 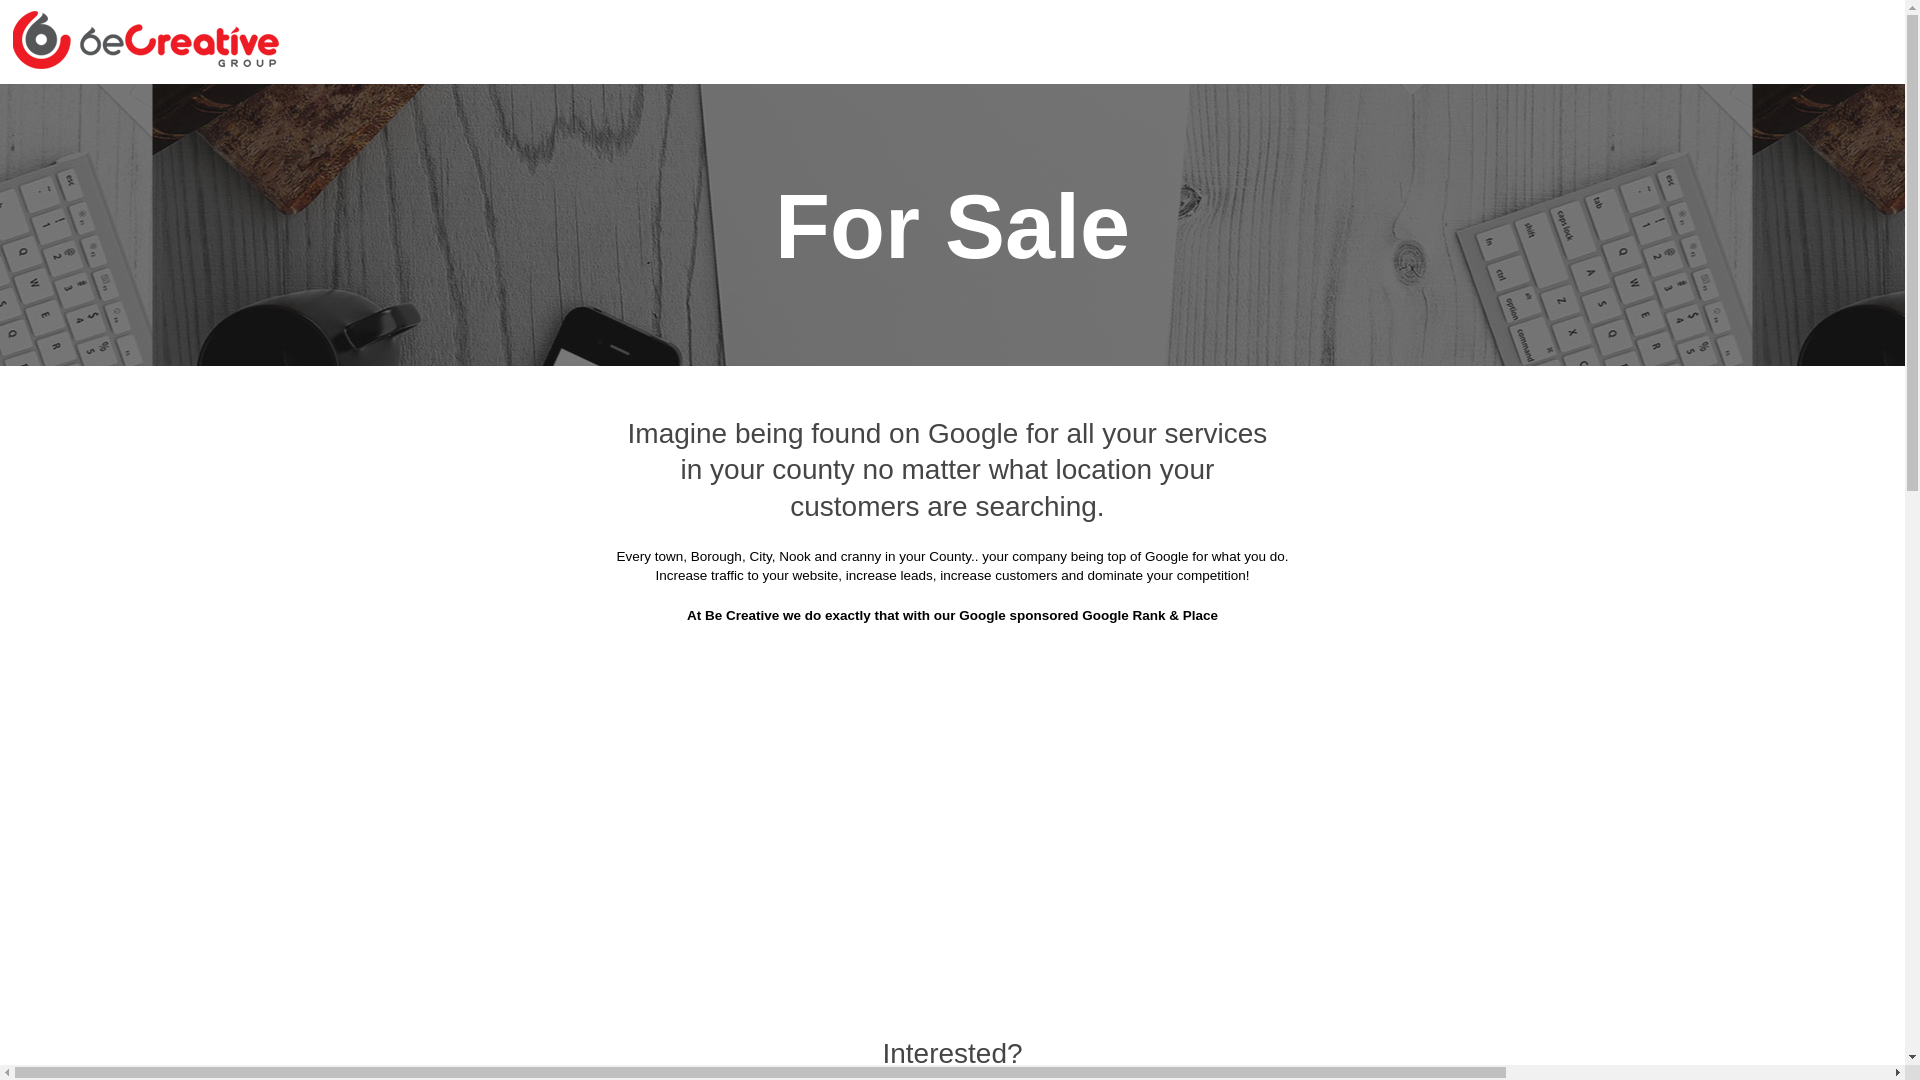 I want to click on Aggregate Suppliers Kingsbridge Devon, so click(x=1416, y=506).